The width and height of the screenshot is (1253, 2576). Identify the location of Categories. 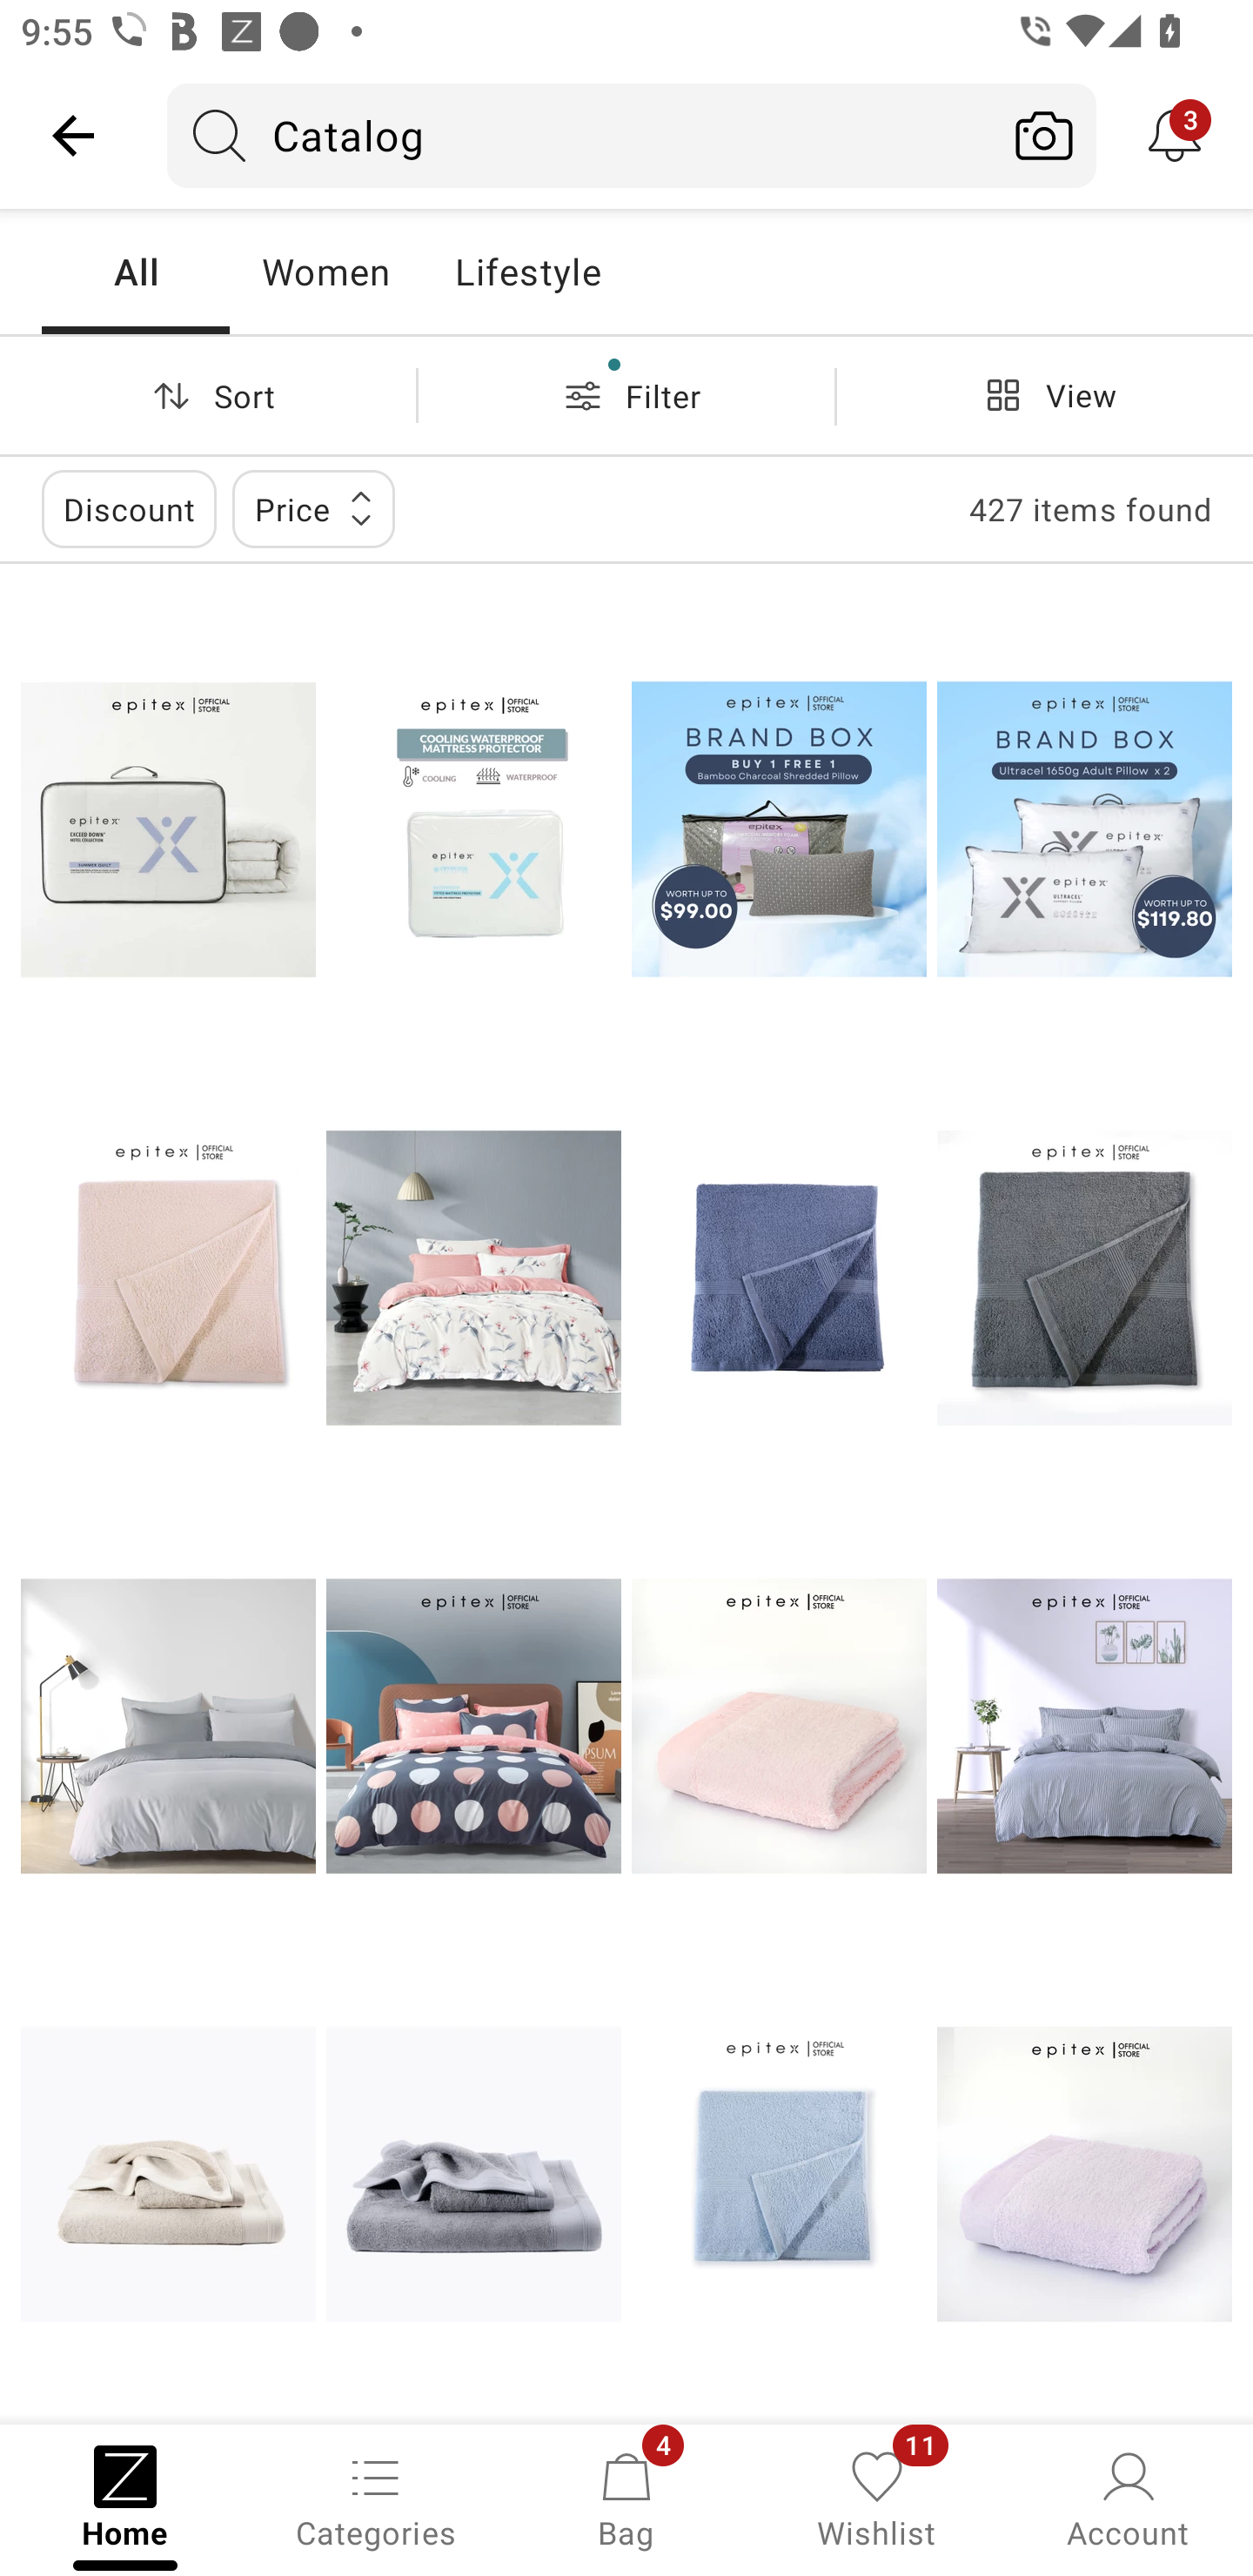
(376, 2498).